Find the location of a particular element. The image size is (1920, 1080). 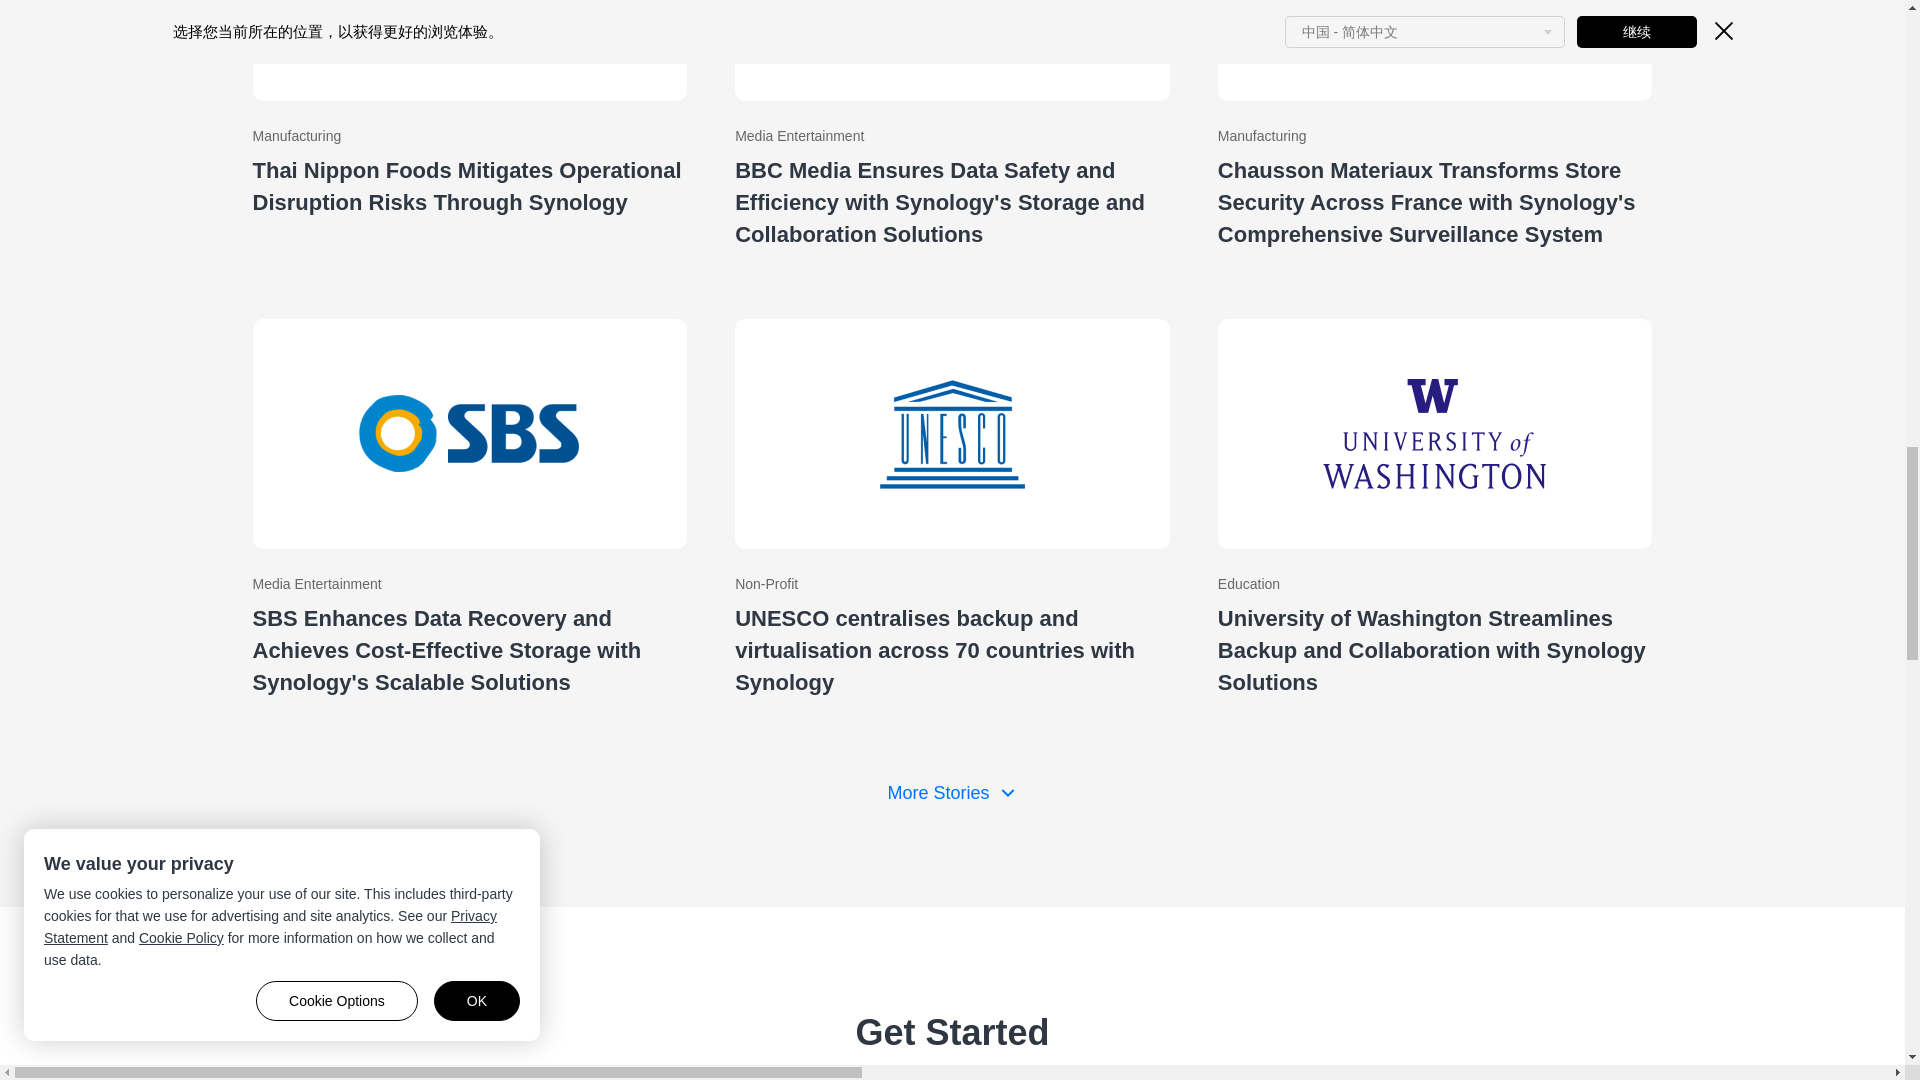

KR SBS is located at coordinates (469, 508).